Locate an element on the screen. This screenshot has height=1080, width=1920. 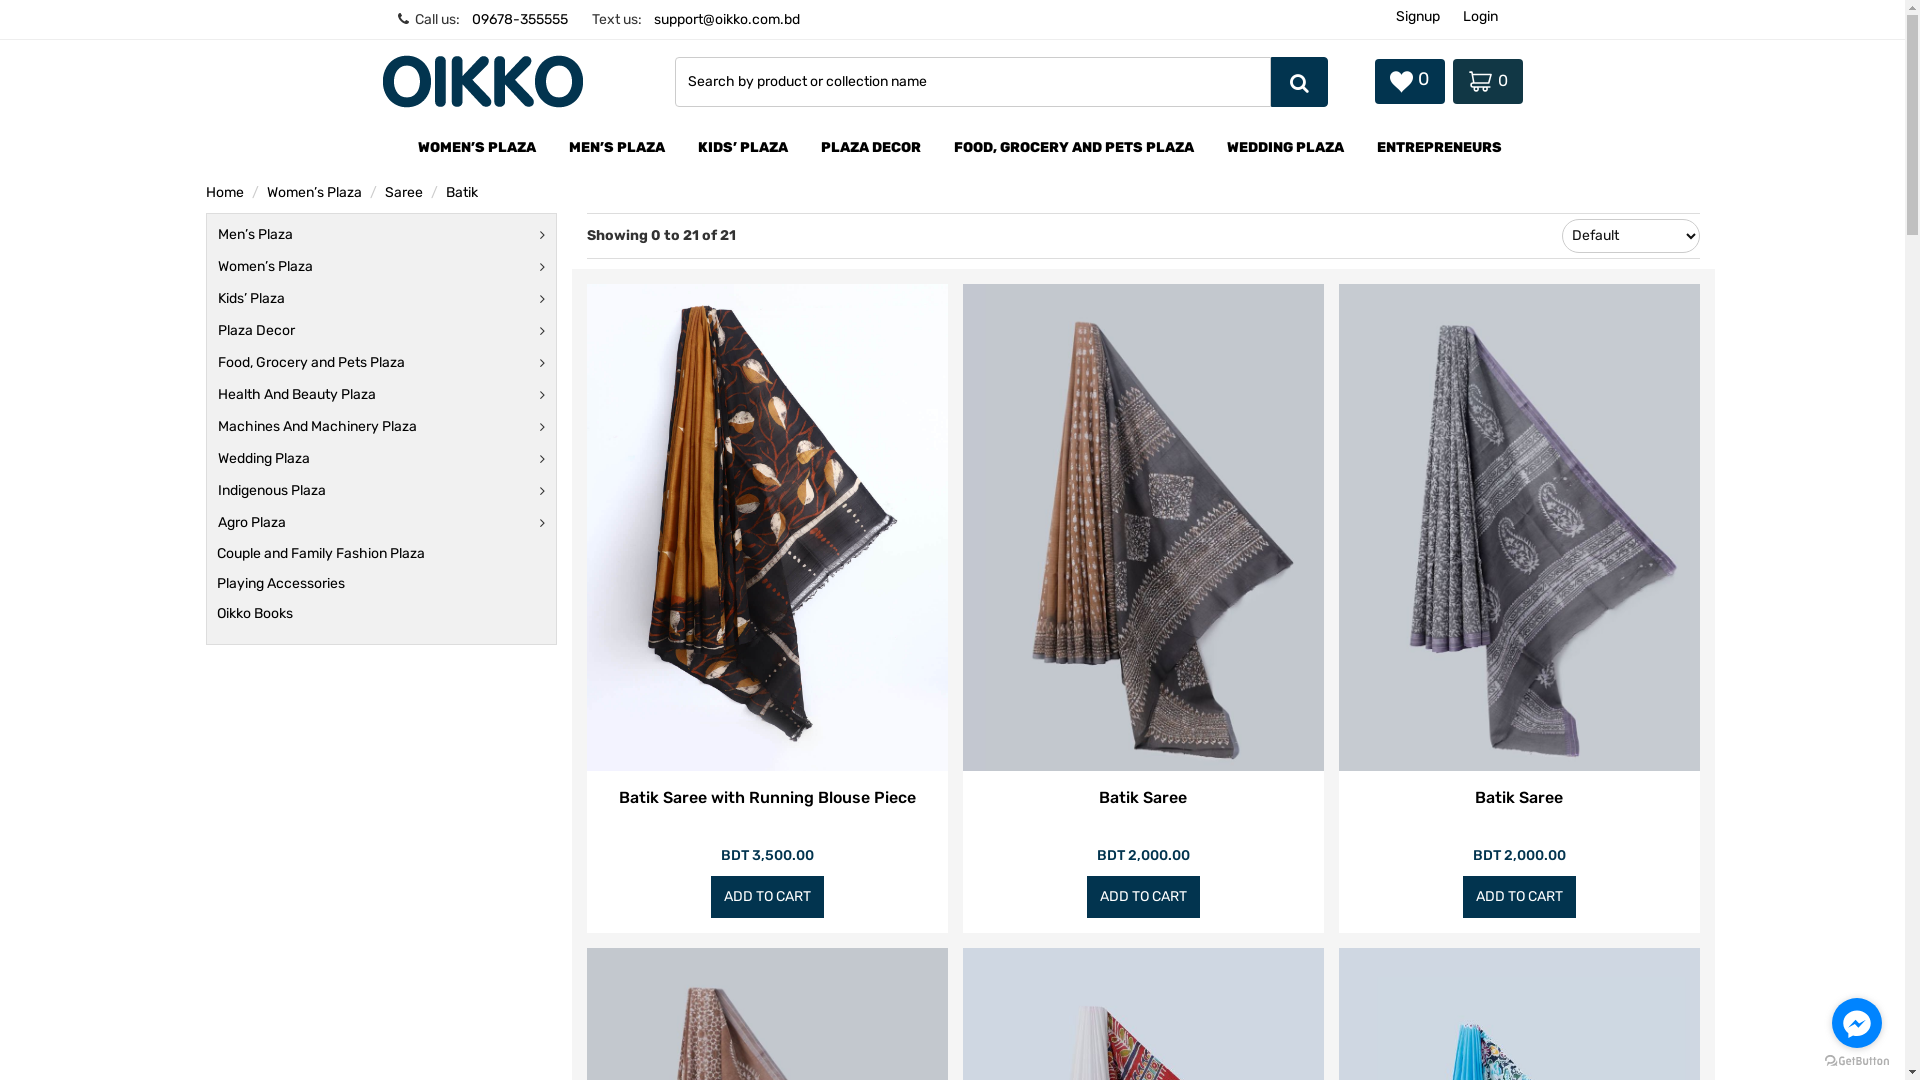
WEDDING PLAZA is located at coordinates (1286, 149).